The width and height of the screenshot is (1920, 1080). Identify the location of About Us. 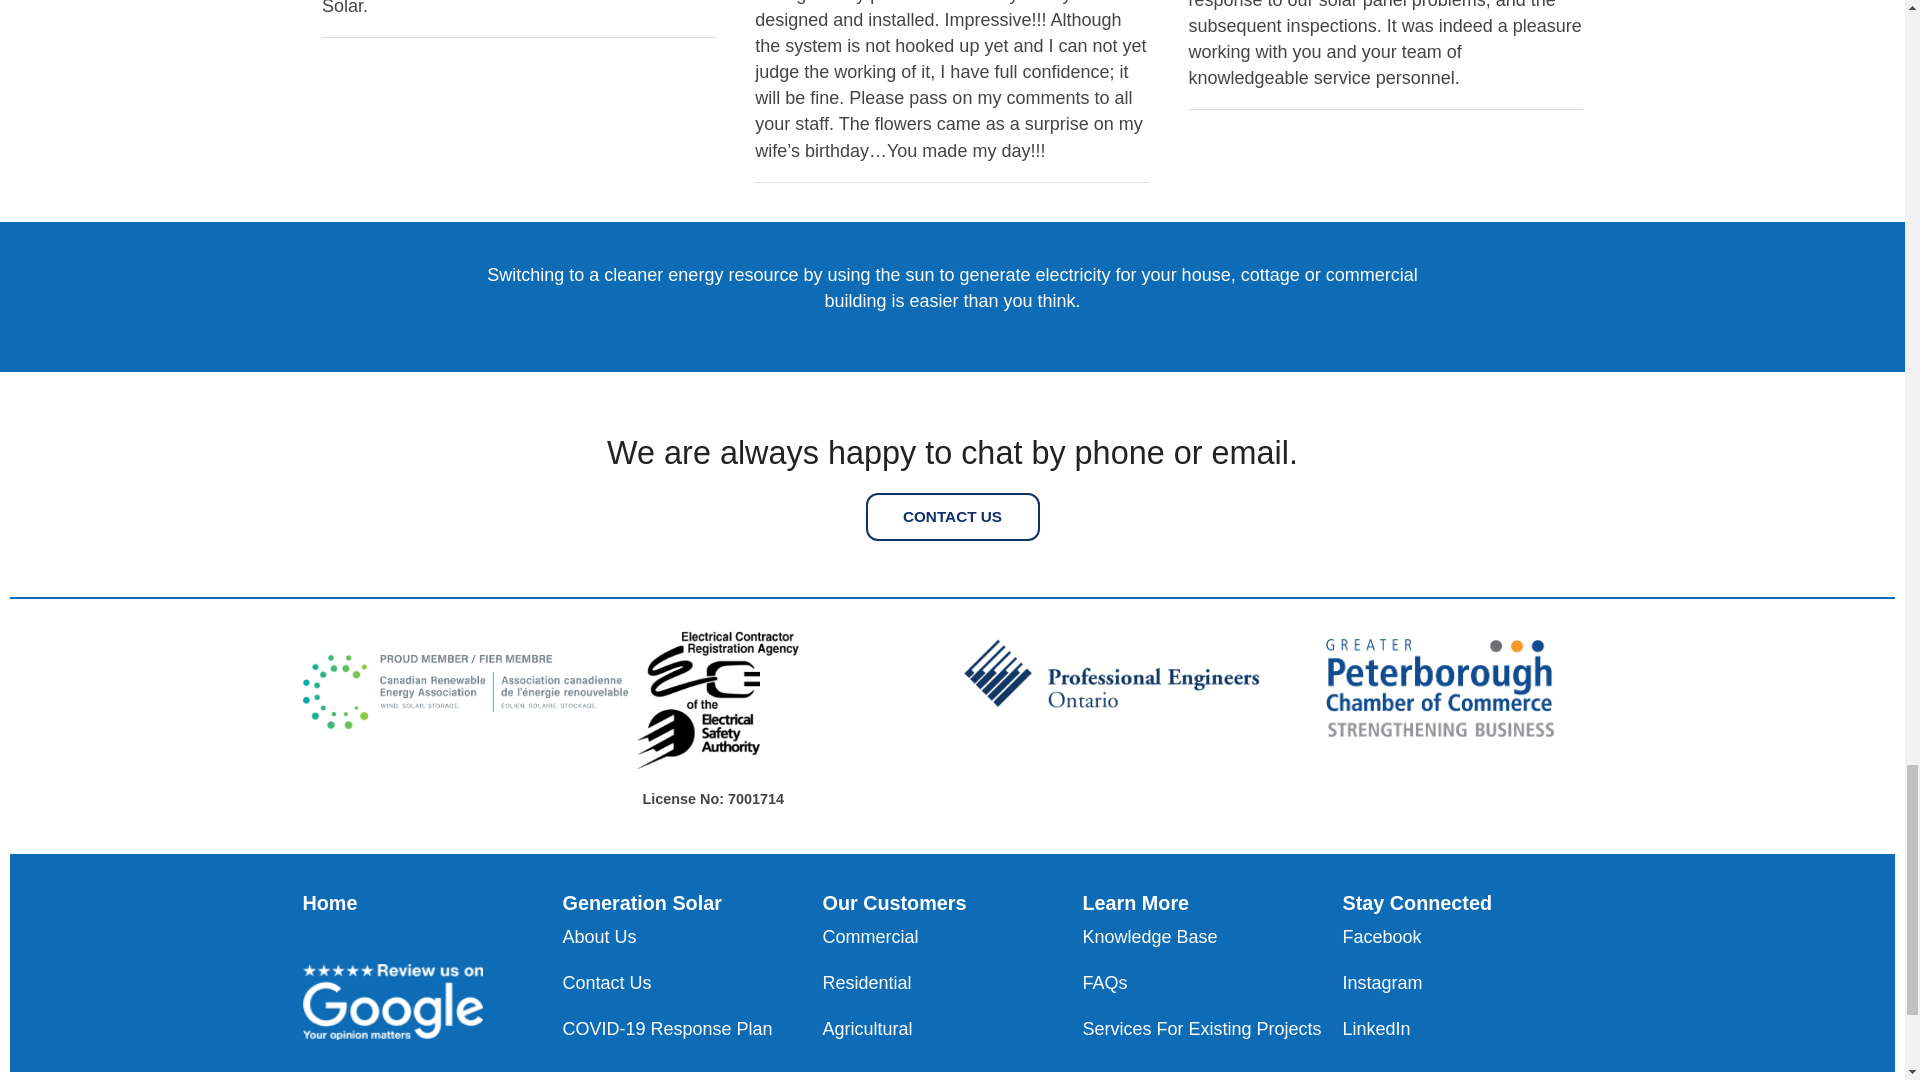
(692, 937).